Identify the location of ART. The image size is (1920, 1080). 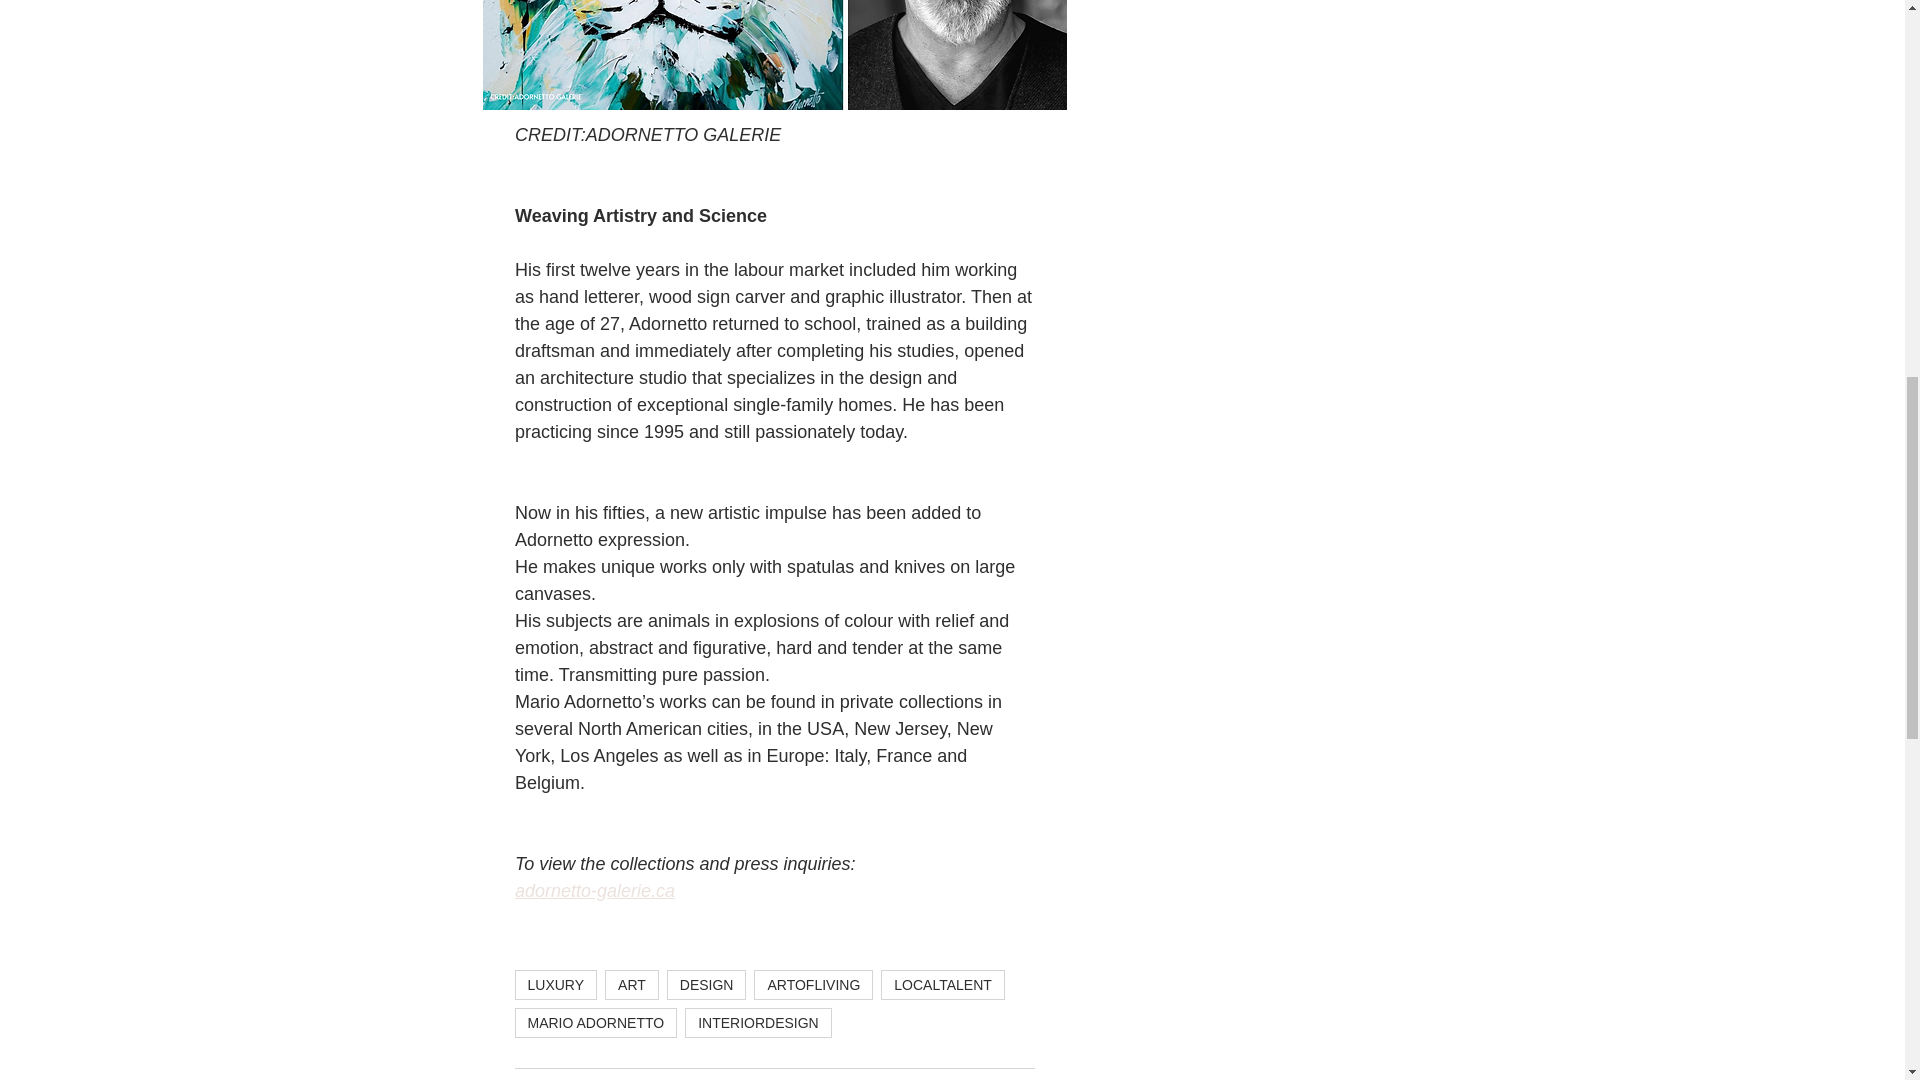
(631, 984).